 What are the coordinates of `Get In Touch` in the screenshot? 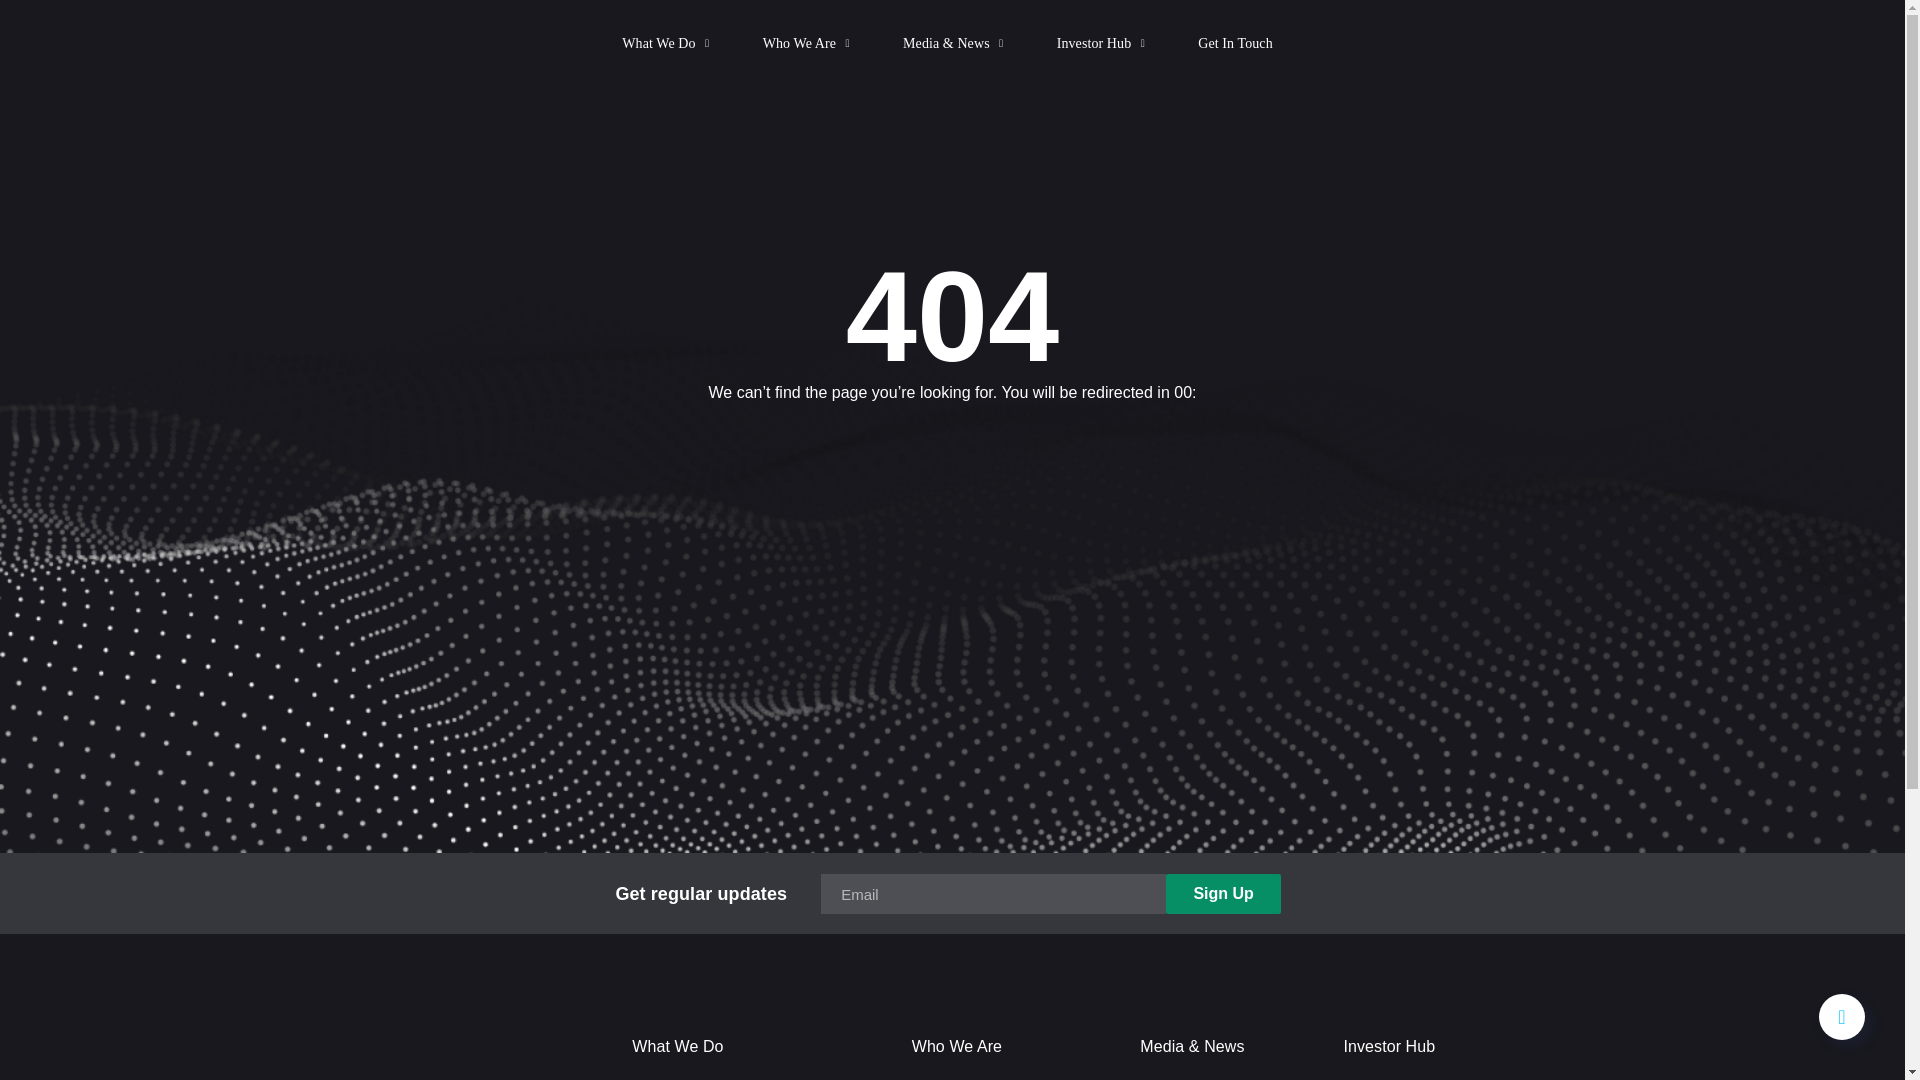 It's located at (1235, 44).